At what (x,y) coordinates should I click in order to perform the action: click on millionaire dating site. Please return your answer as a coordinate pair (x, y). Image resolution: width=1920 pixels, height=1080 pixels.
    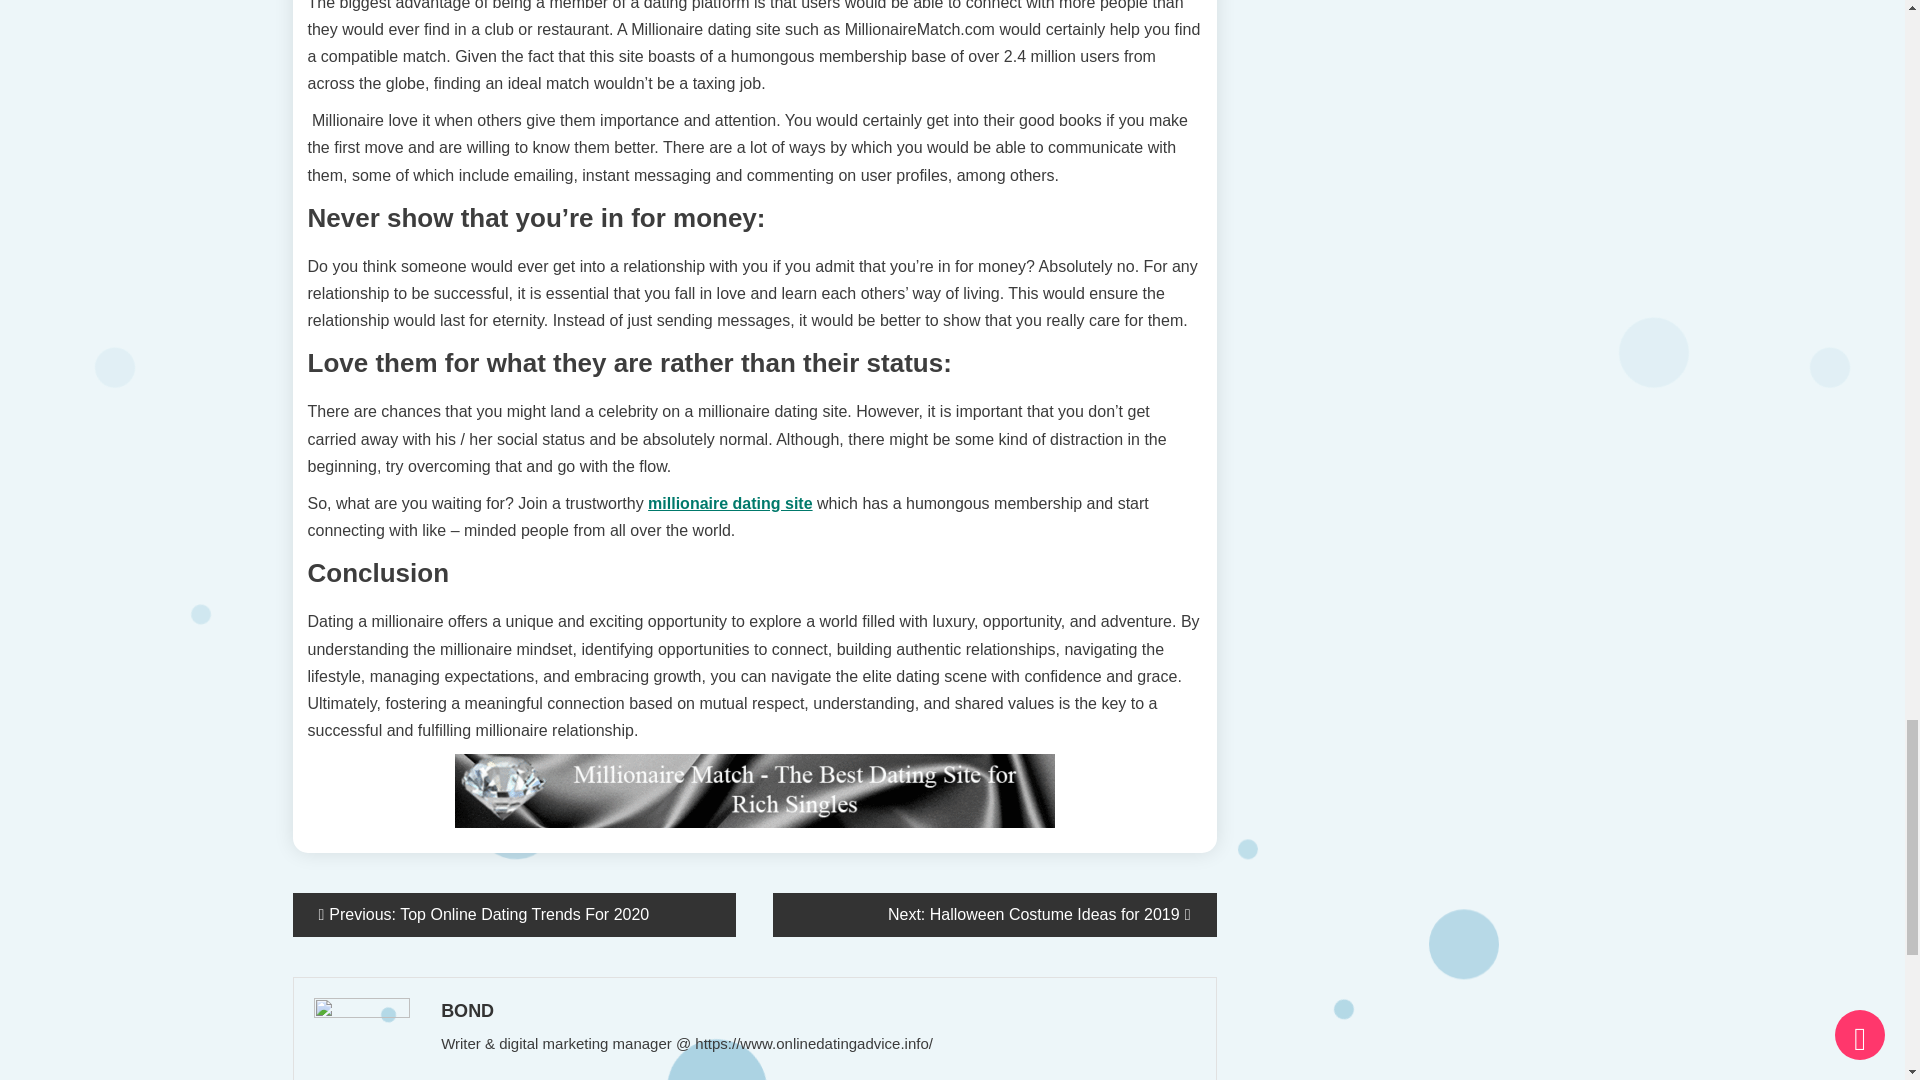
    Looking at the image, I should click on (730, 502).